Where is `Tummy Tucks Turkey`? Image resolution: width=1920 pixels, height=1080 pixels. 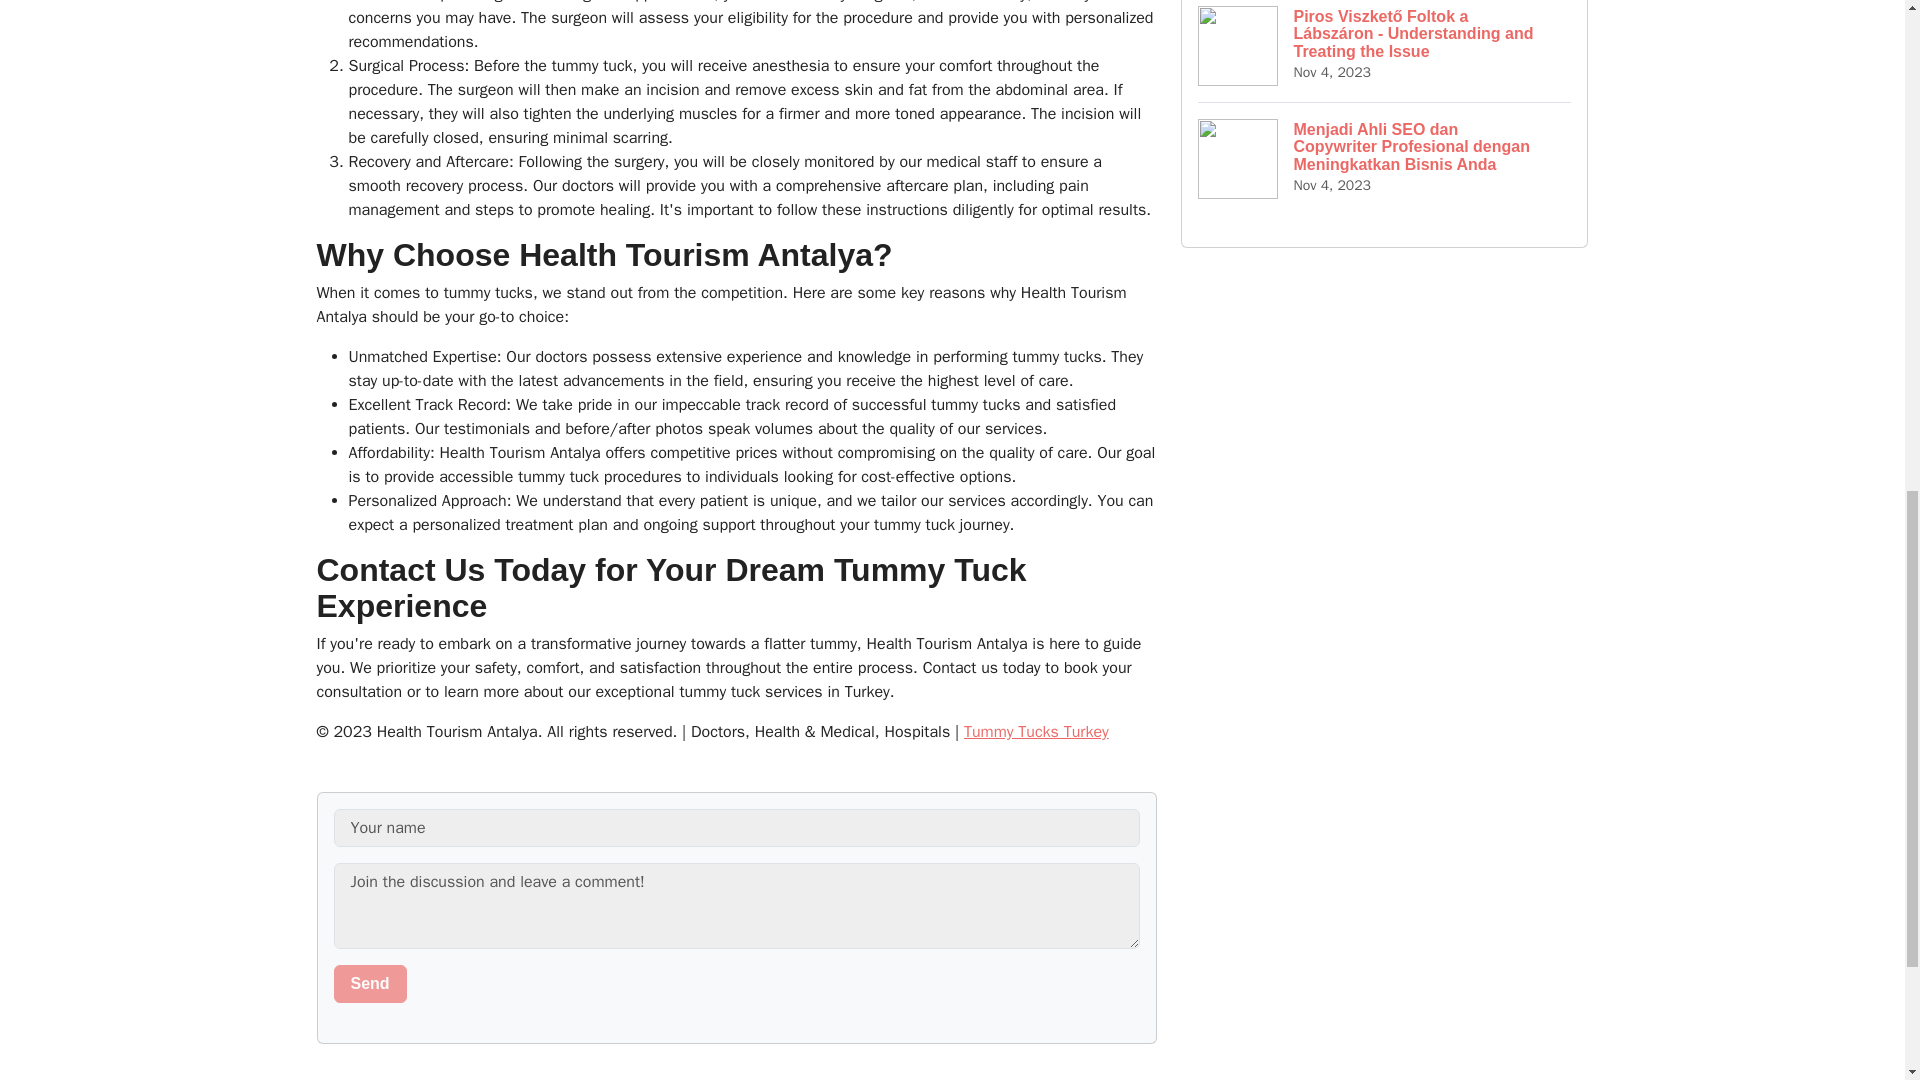
Tummy Tucks Turkey is located at coordinates (1036, 732).